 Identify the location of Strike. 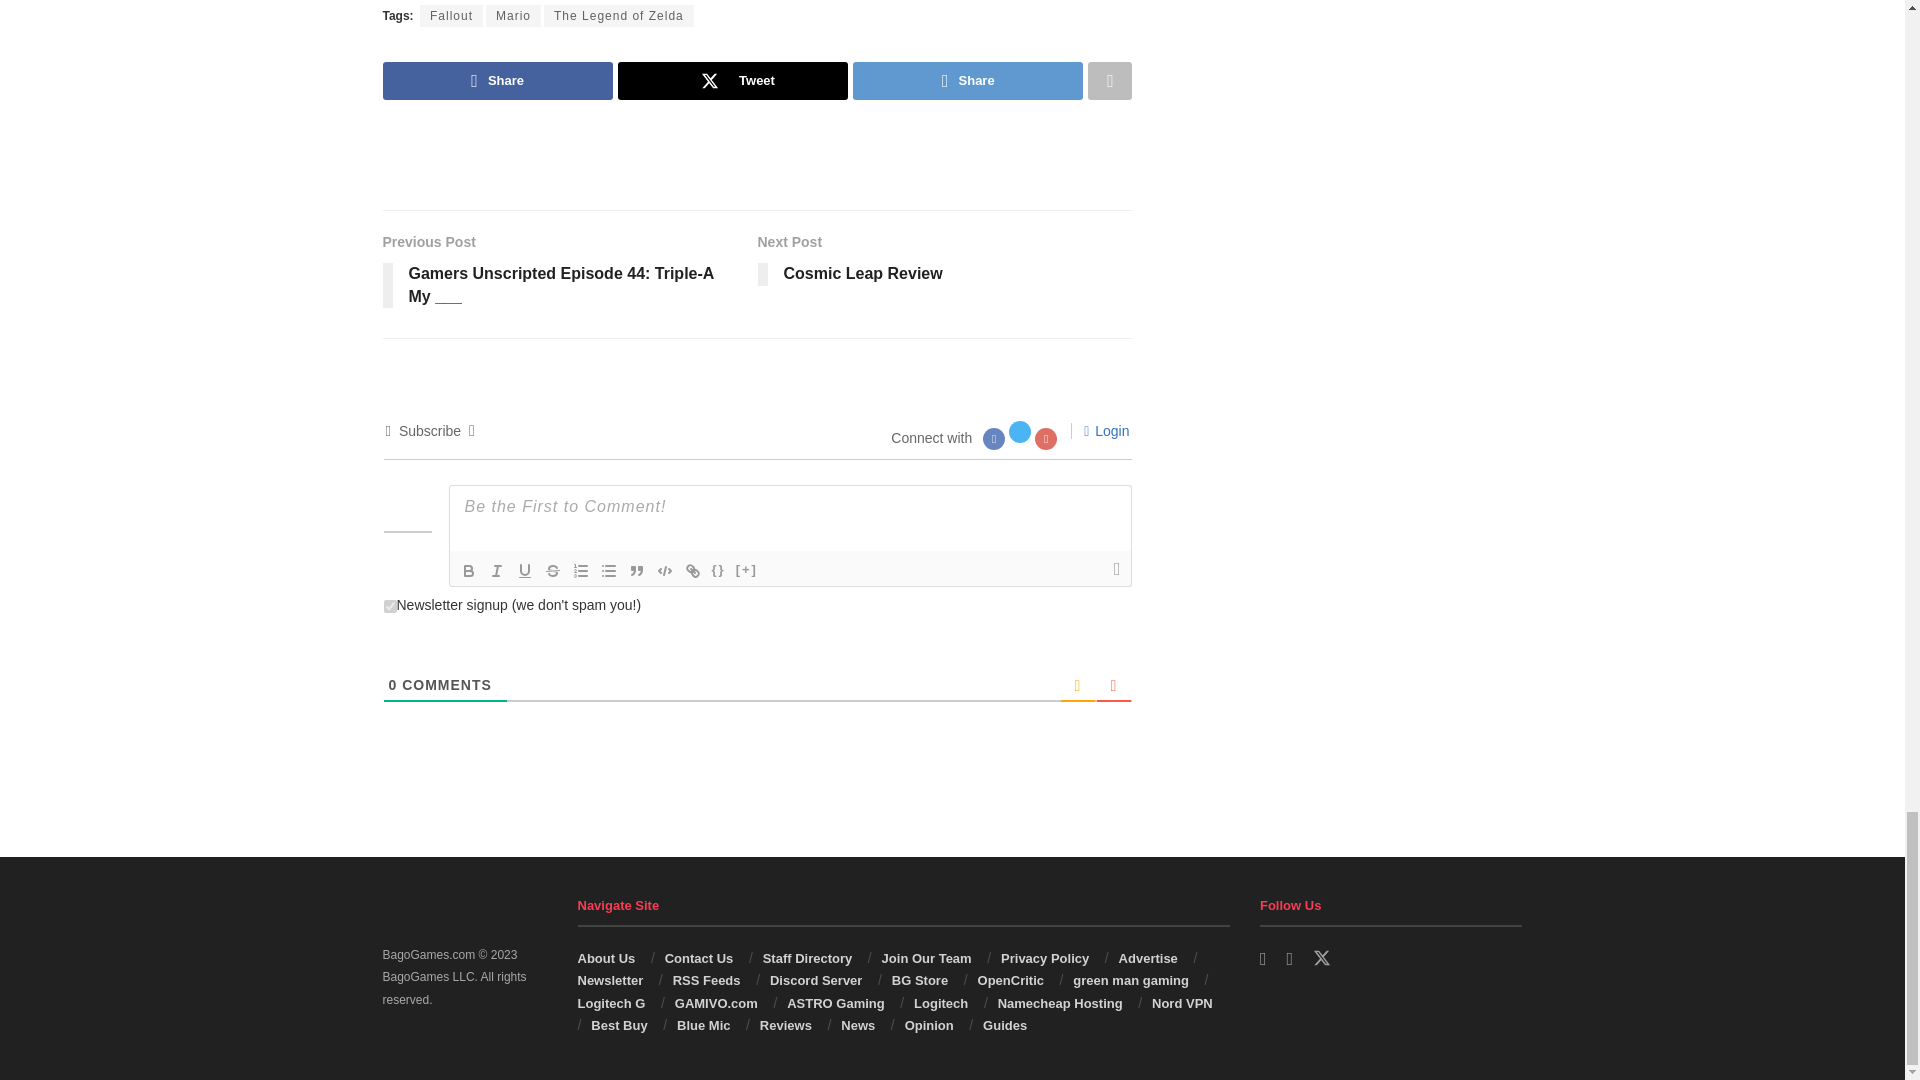
(552, 571).